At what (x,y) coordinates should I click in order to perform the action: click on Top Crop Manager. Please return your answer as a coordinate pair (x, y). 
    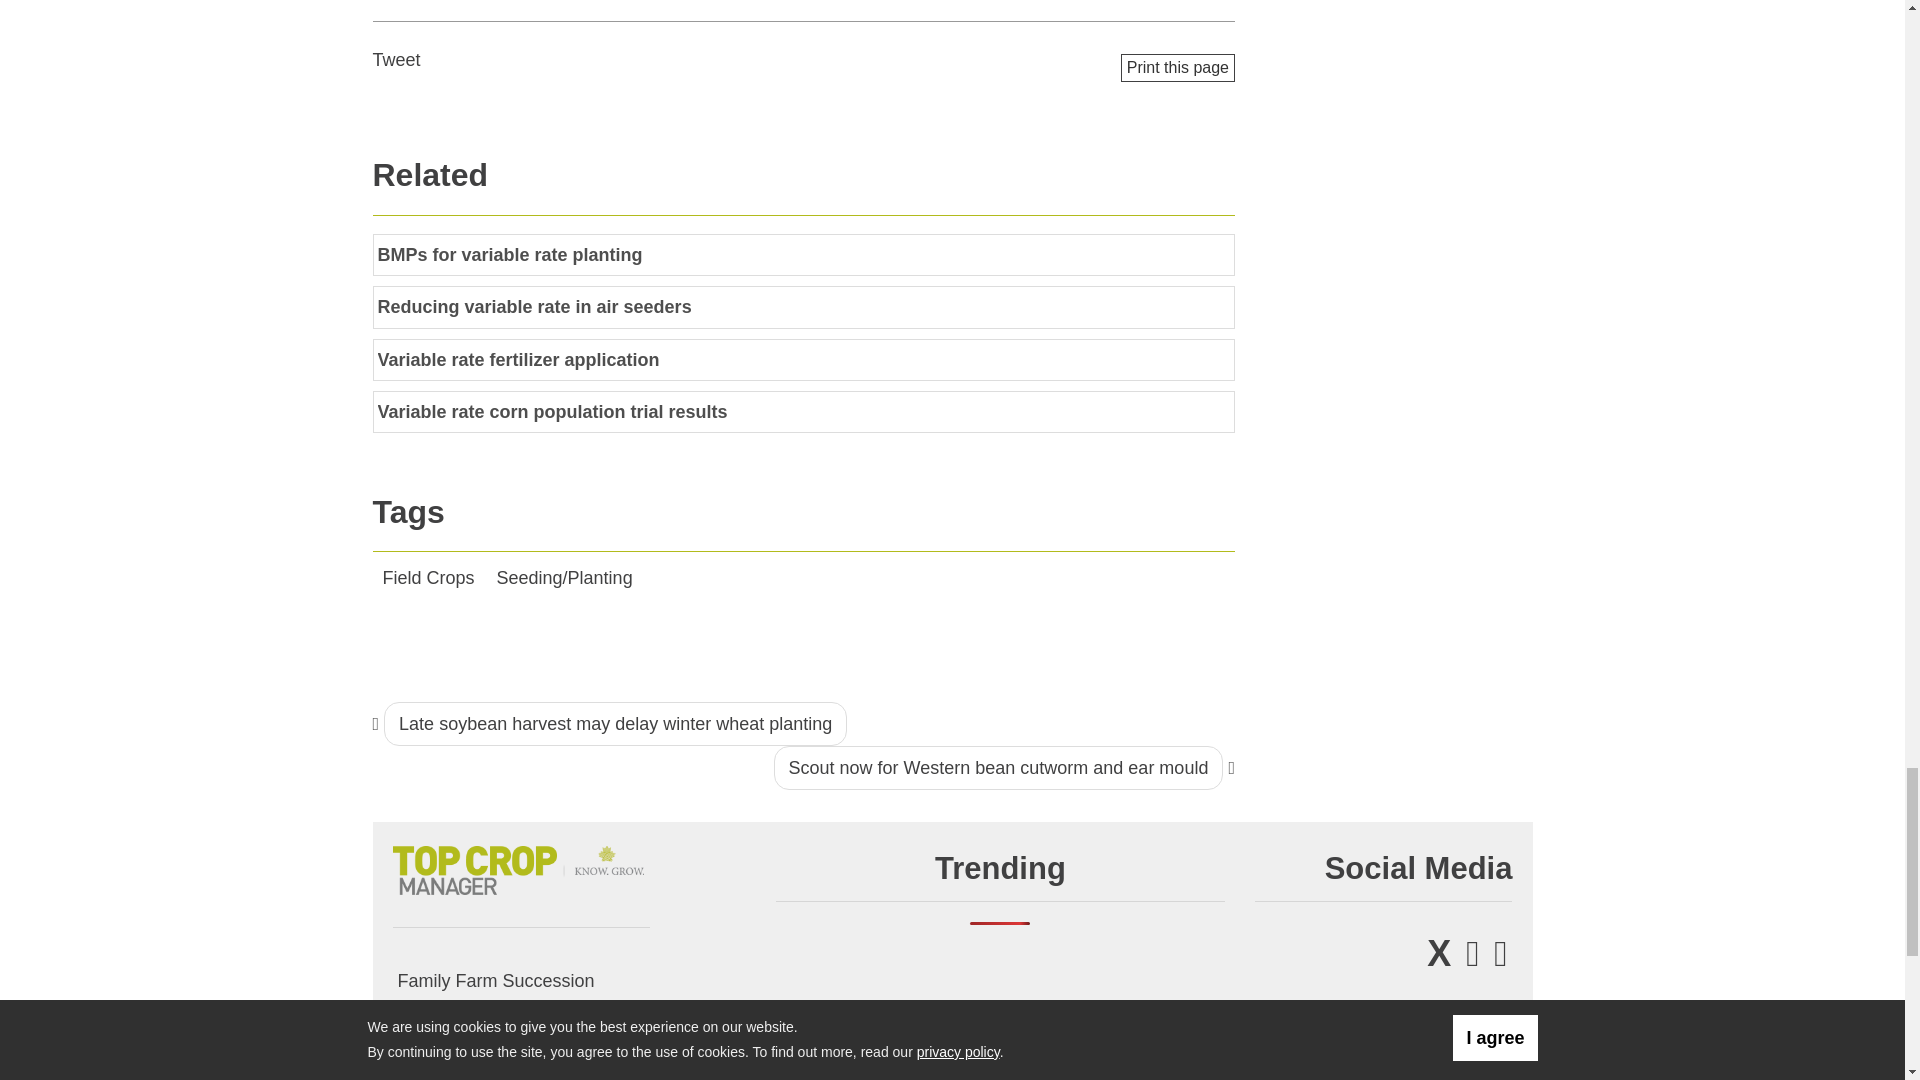
    Looking at the image, I should click on (520, 866).